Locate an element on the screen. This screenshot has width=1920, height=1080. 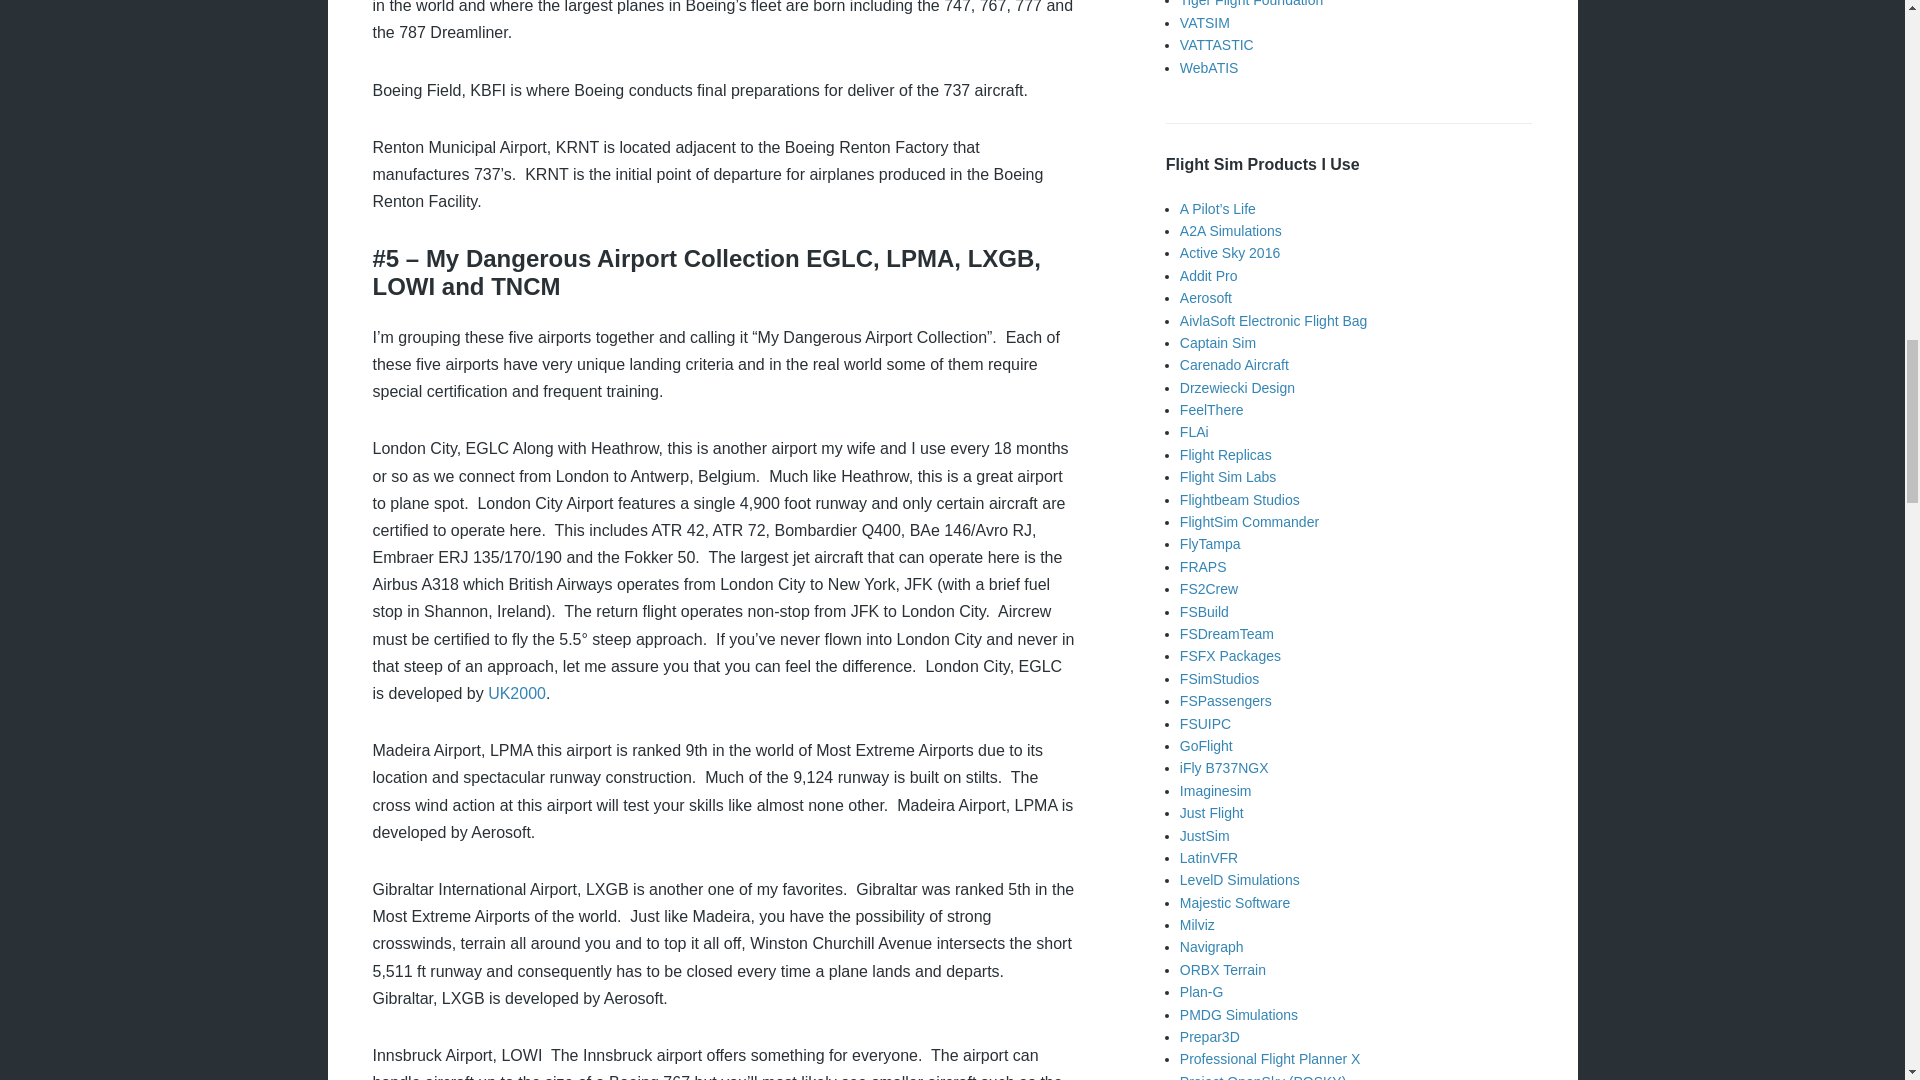
UK2000 is located at coordinates (516, 693).